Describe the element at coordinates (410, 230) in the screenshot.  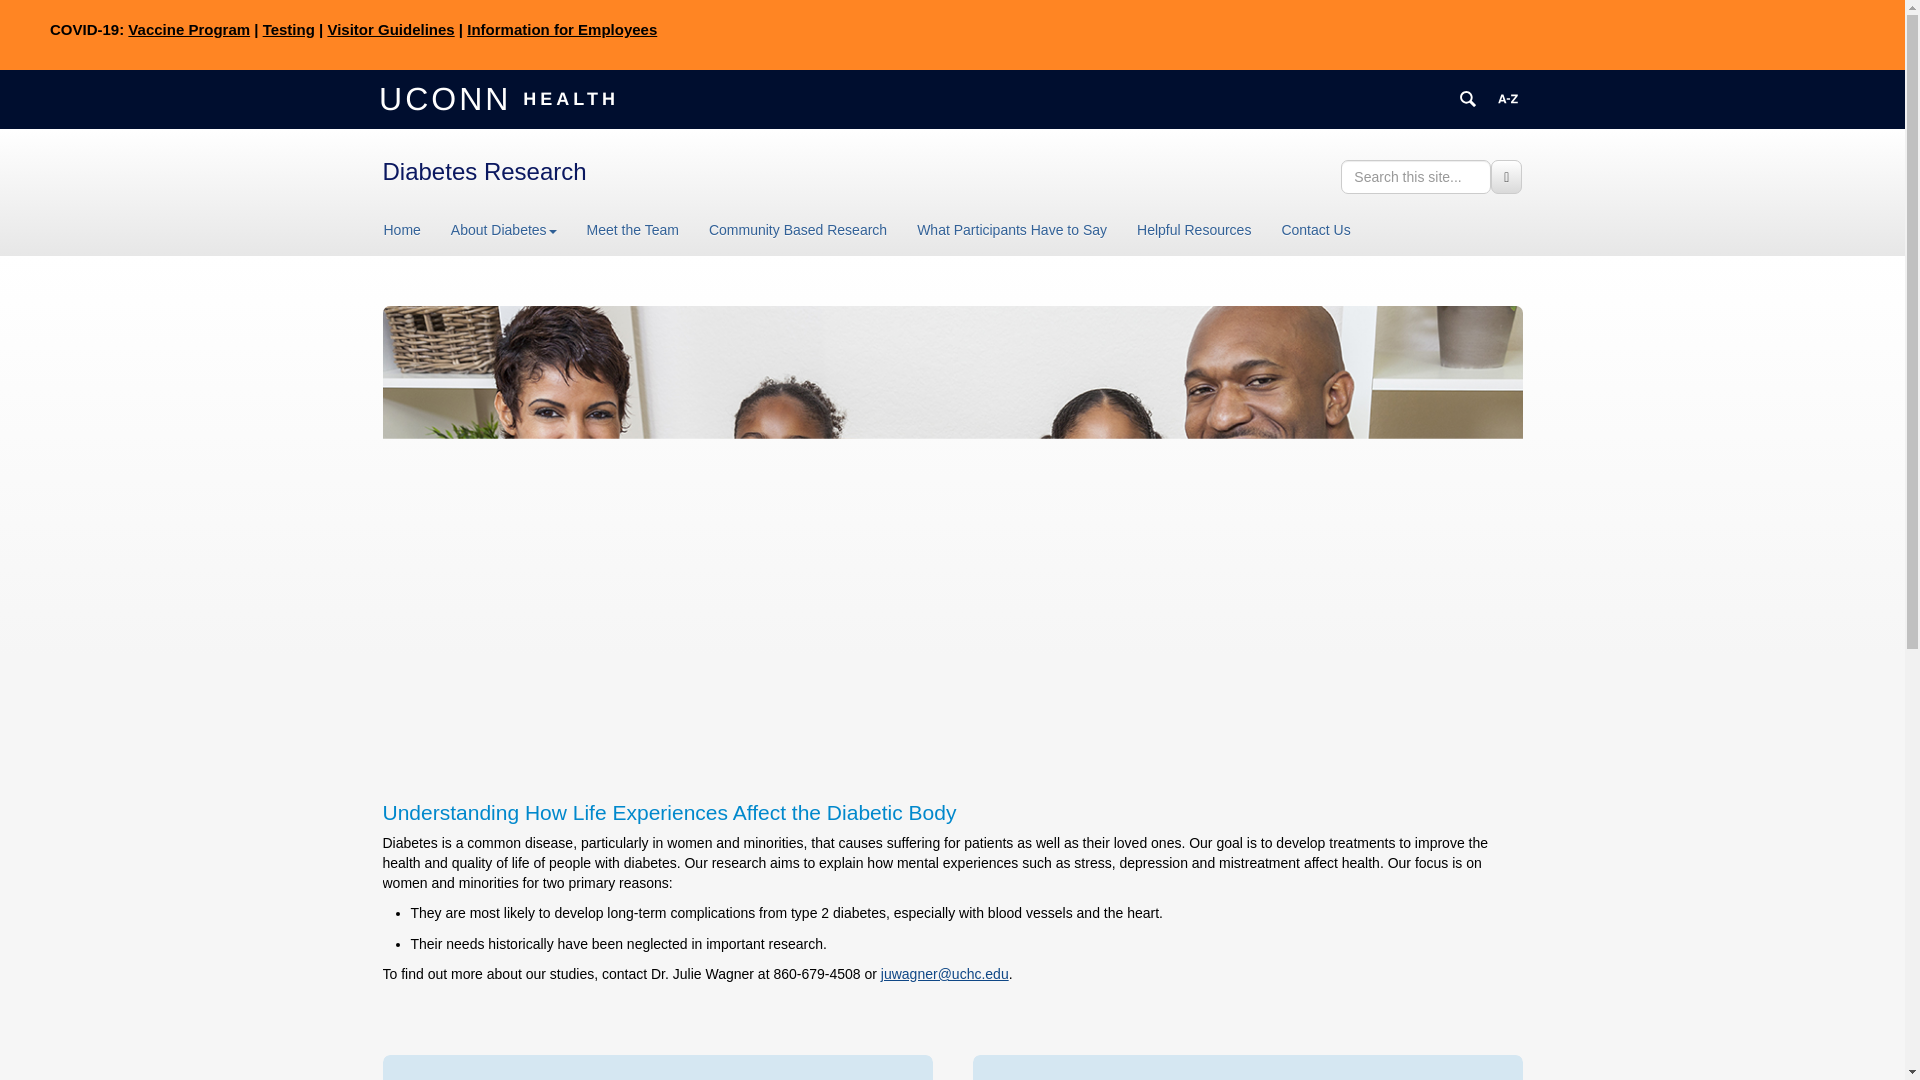
I see `Home` at that location.